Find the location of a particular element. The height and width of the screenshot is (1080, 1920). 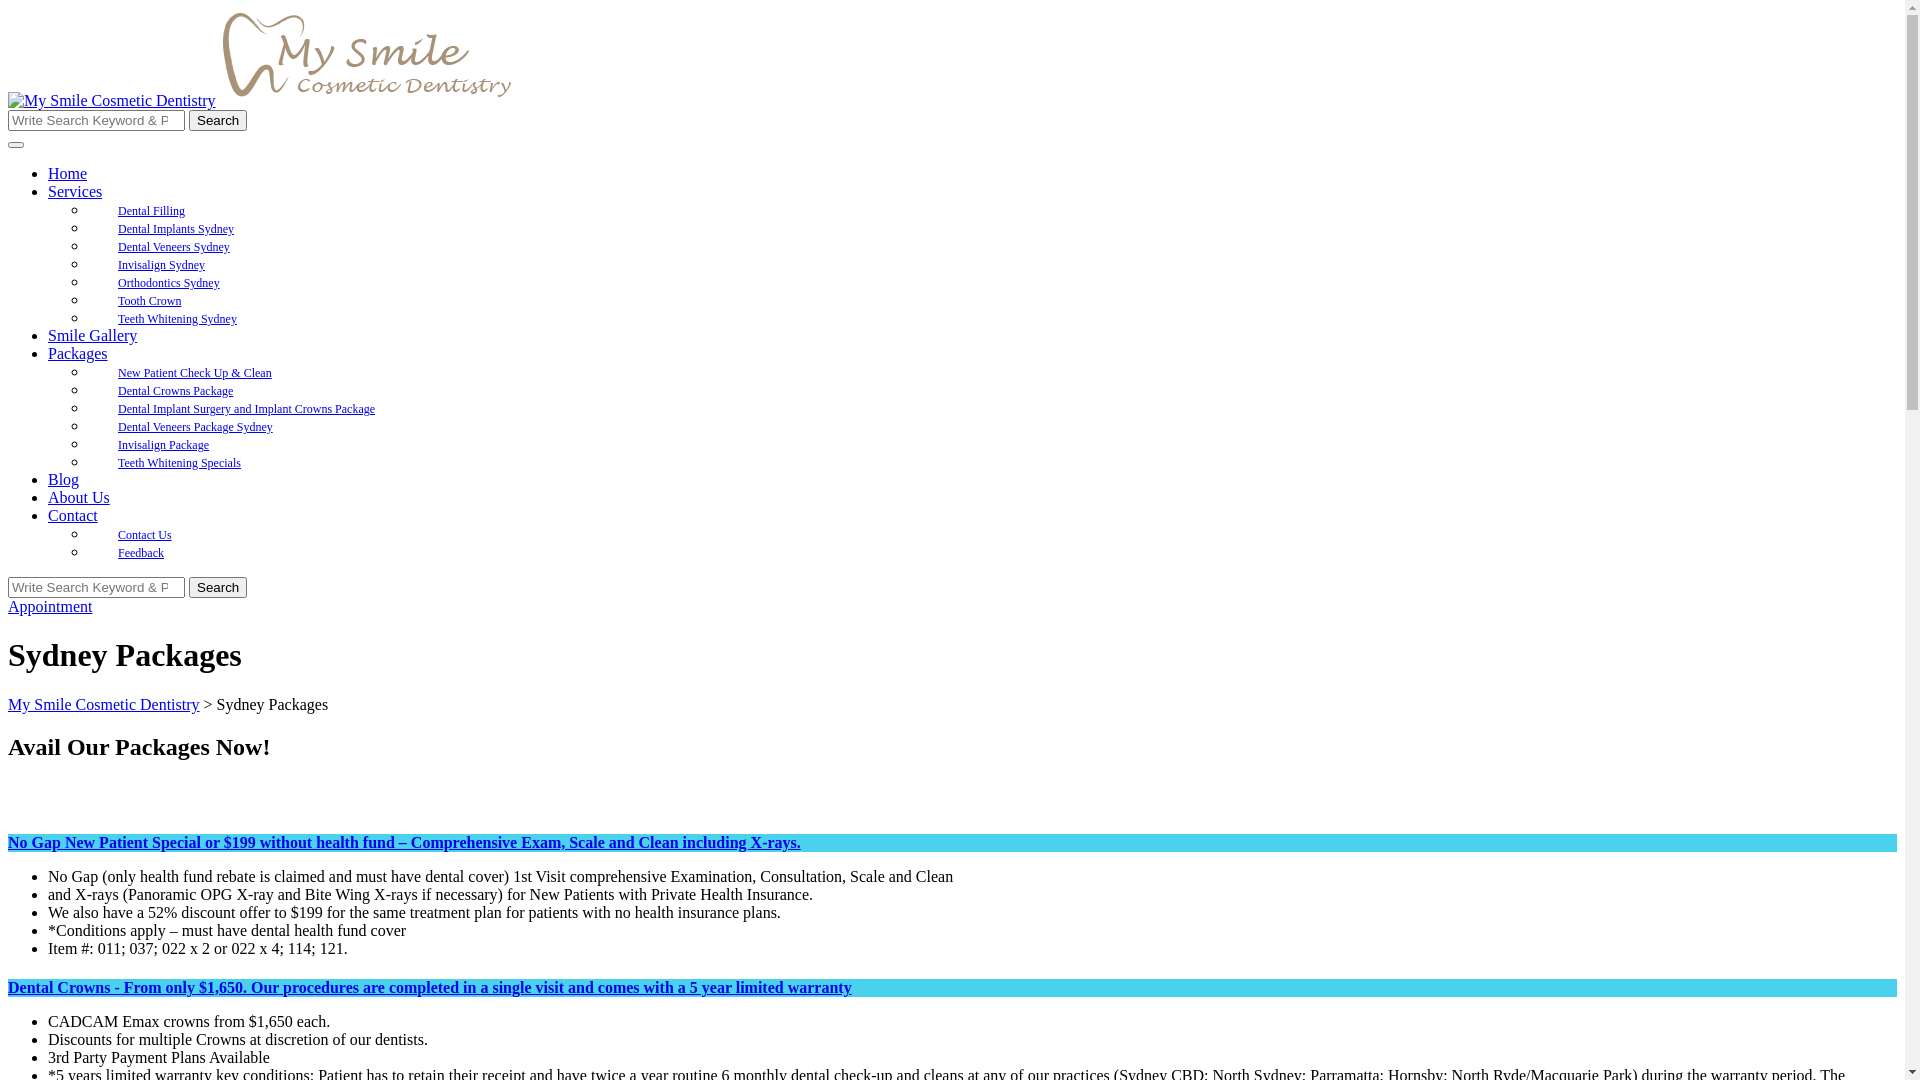

Skip to content is located at coordinates (8, 8).